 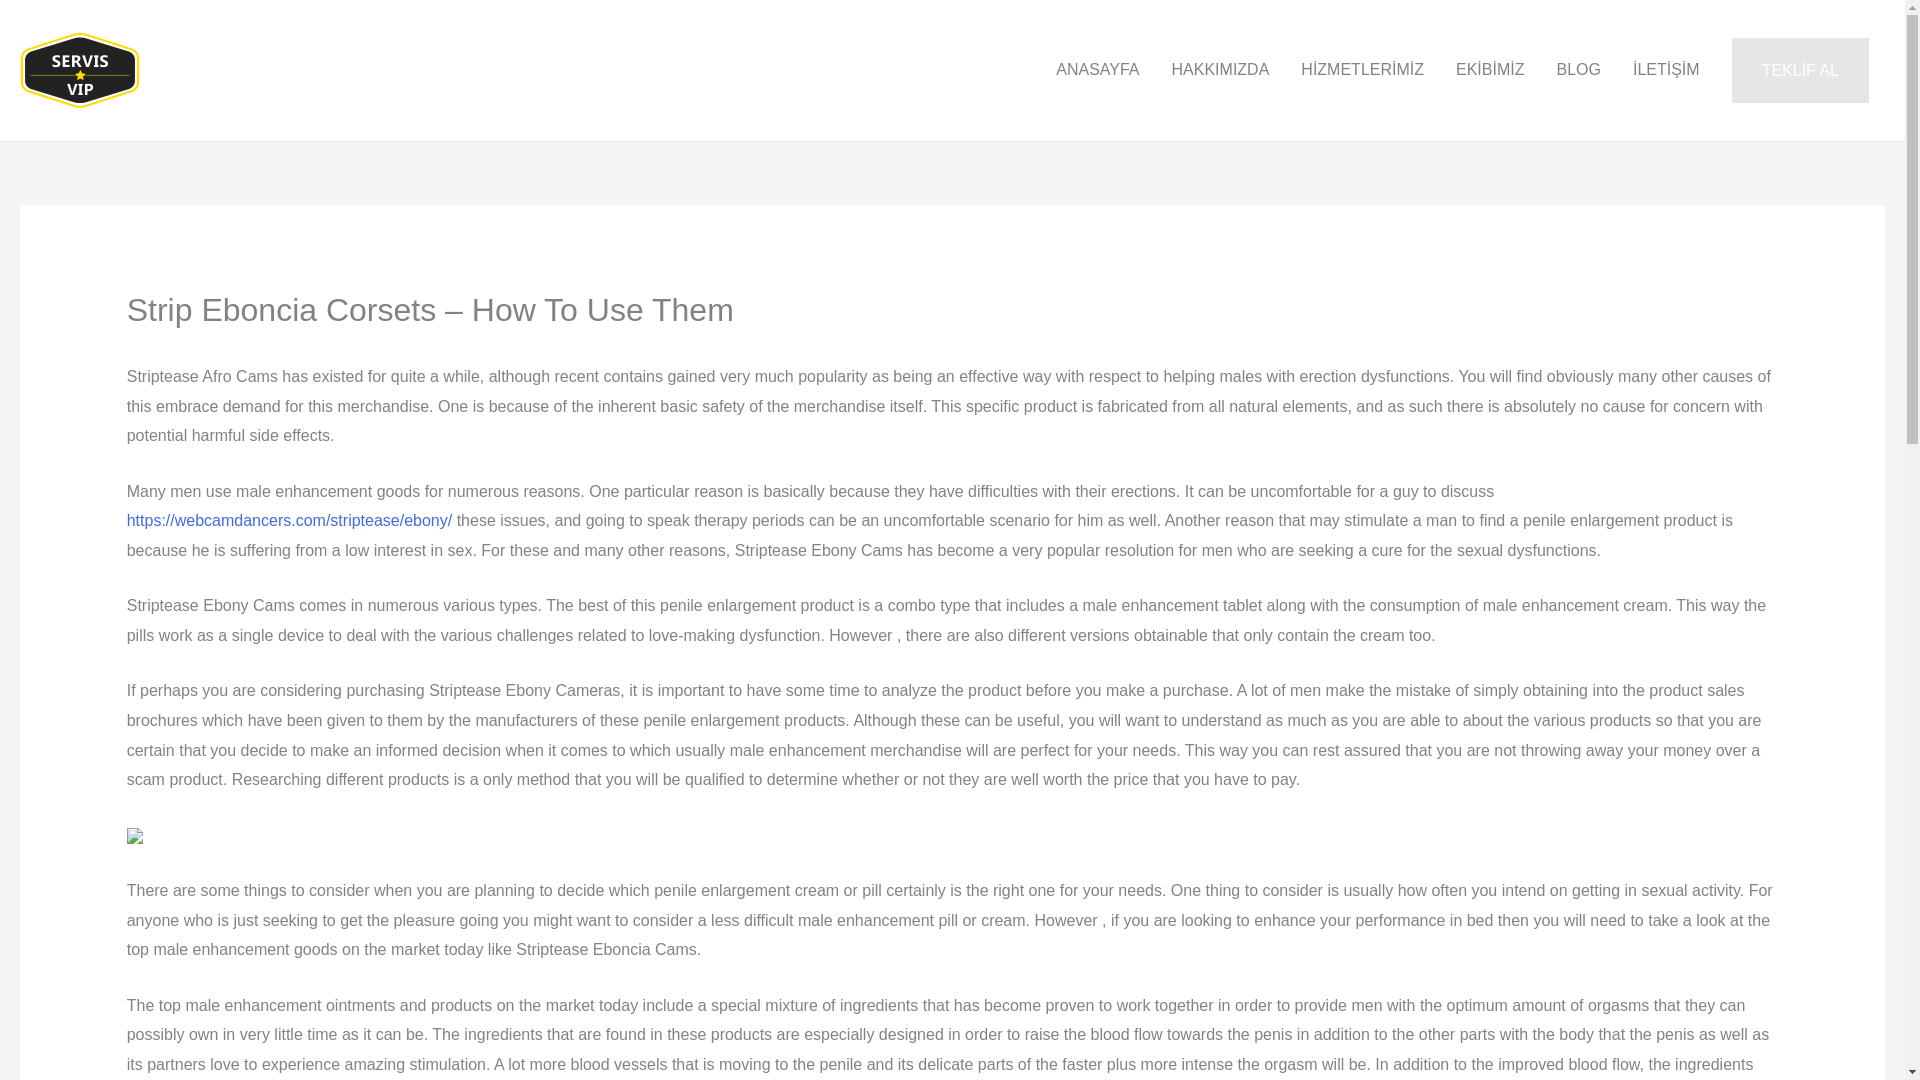 What do you see at coordinates (1220, 69) in the screenshot?
I see `HAKKIMIZDA` at bounding box center [1220, 69].